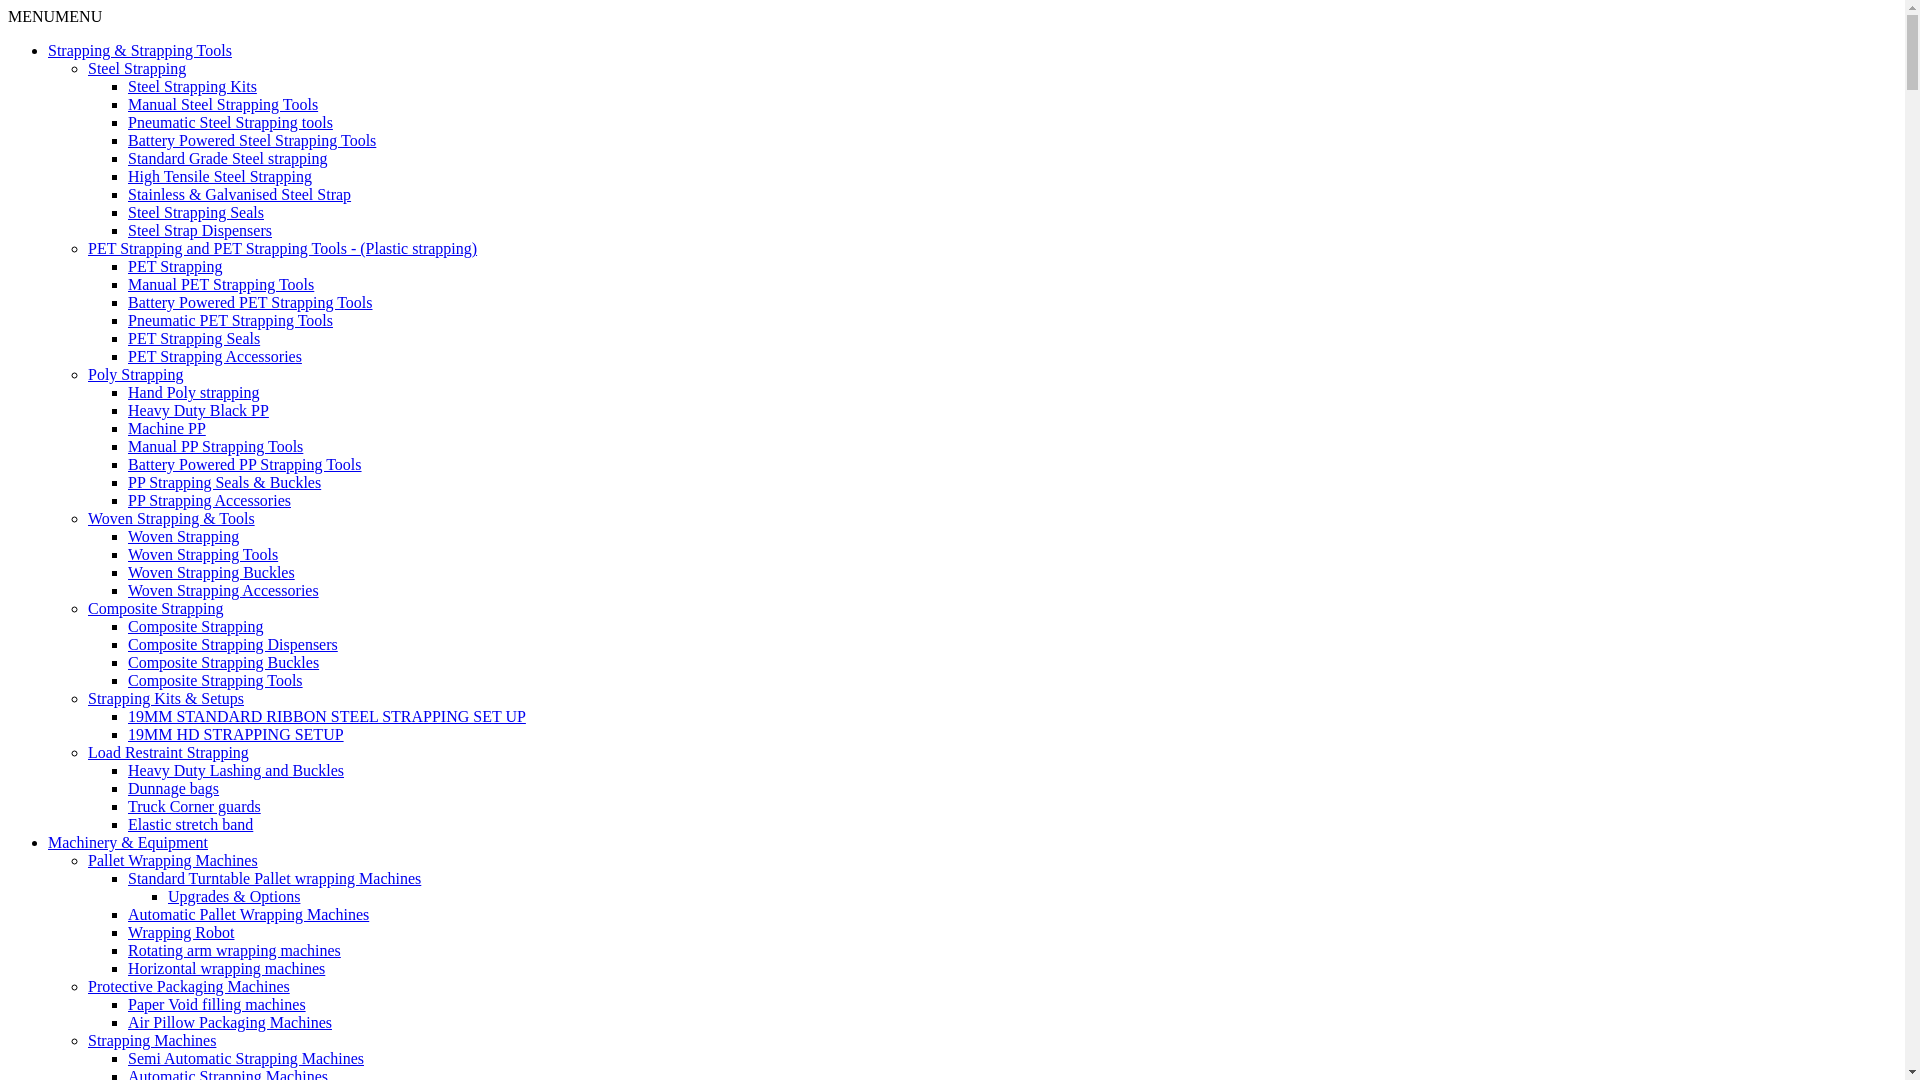  I want to click on Protective Packaging Machines, so click(189, 986).